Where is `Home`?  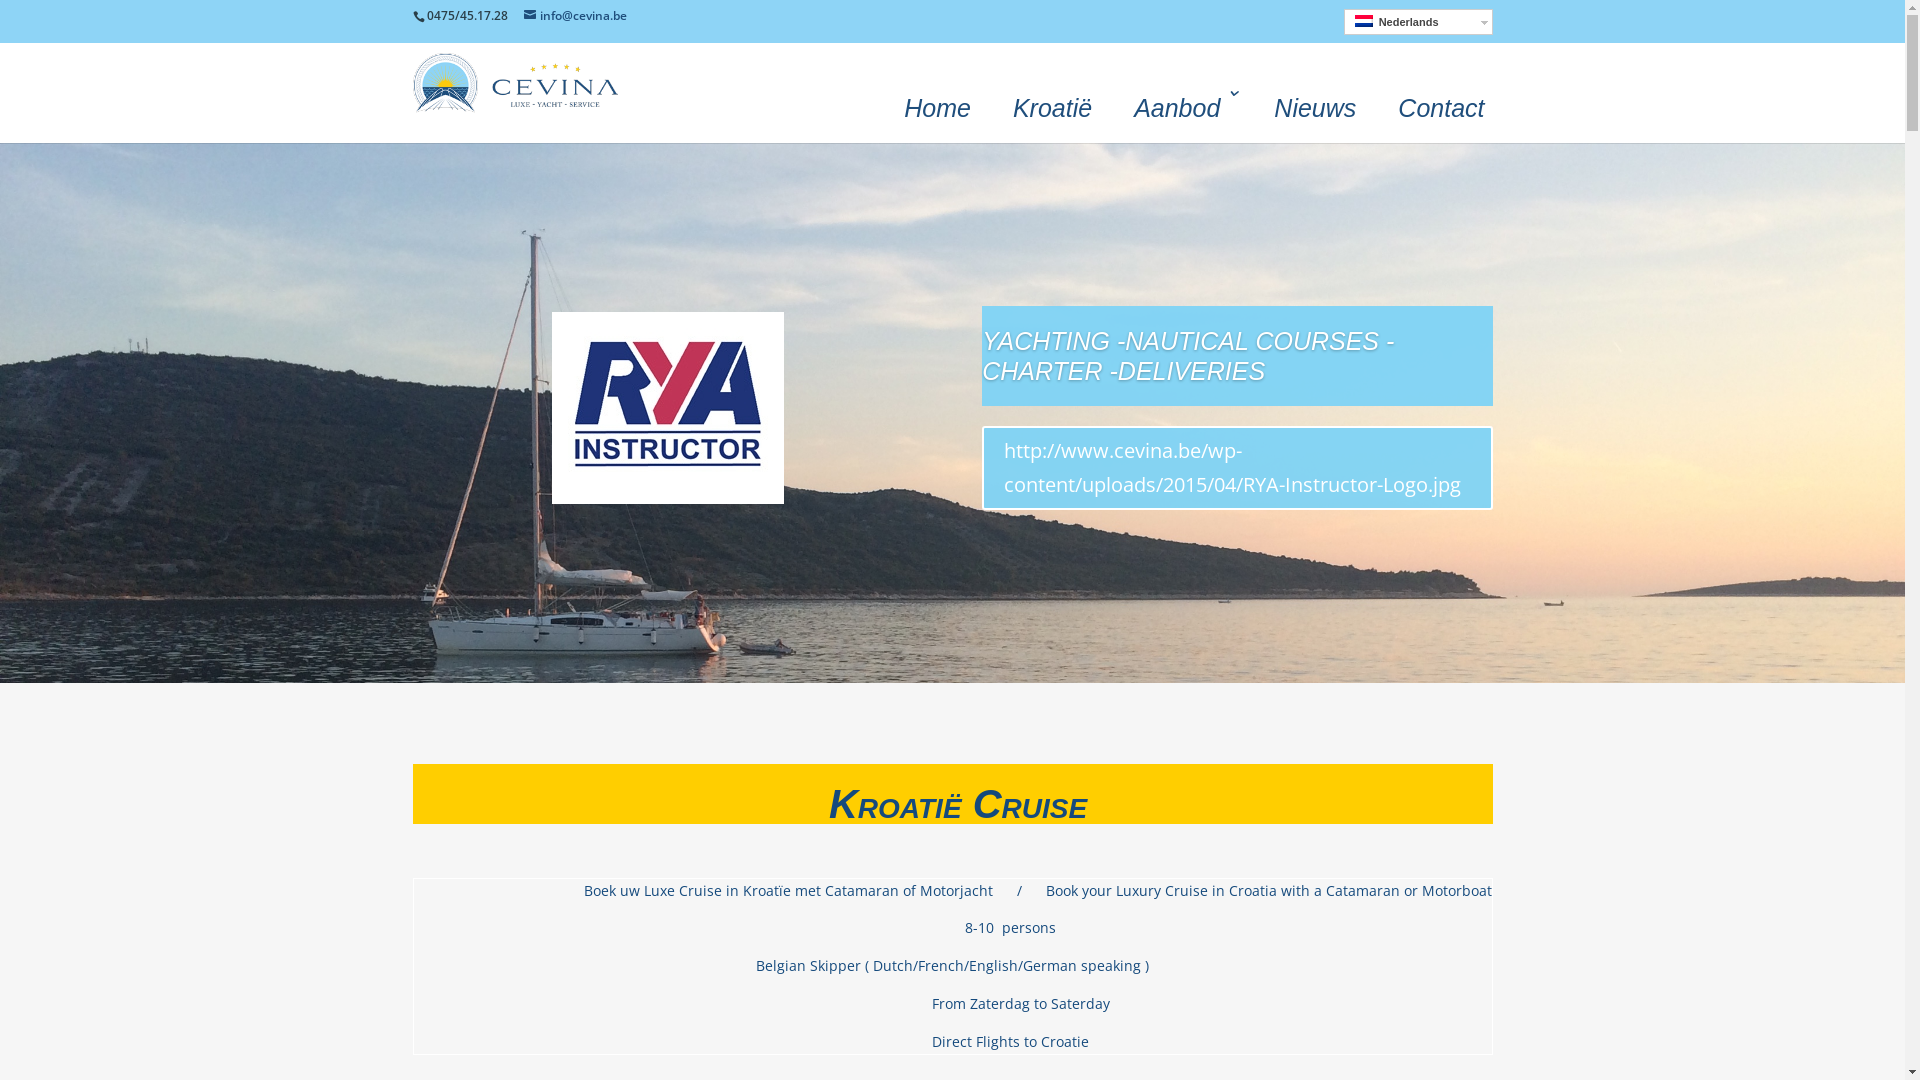 Home is located at coordinates (938, 104).